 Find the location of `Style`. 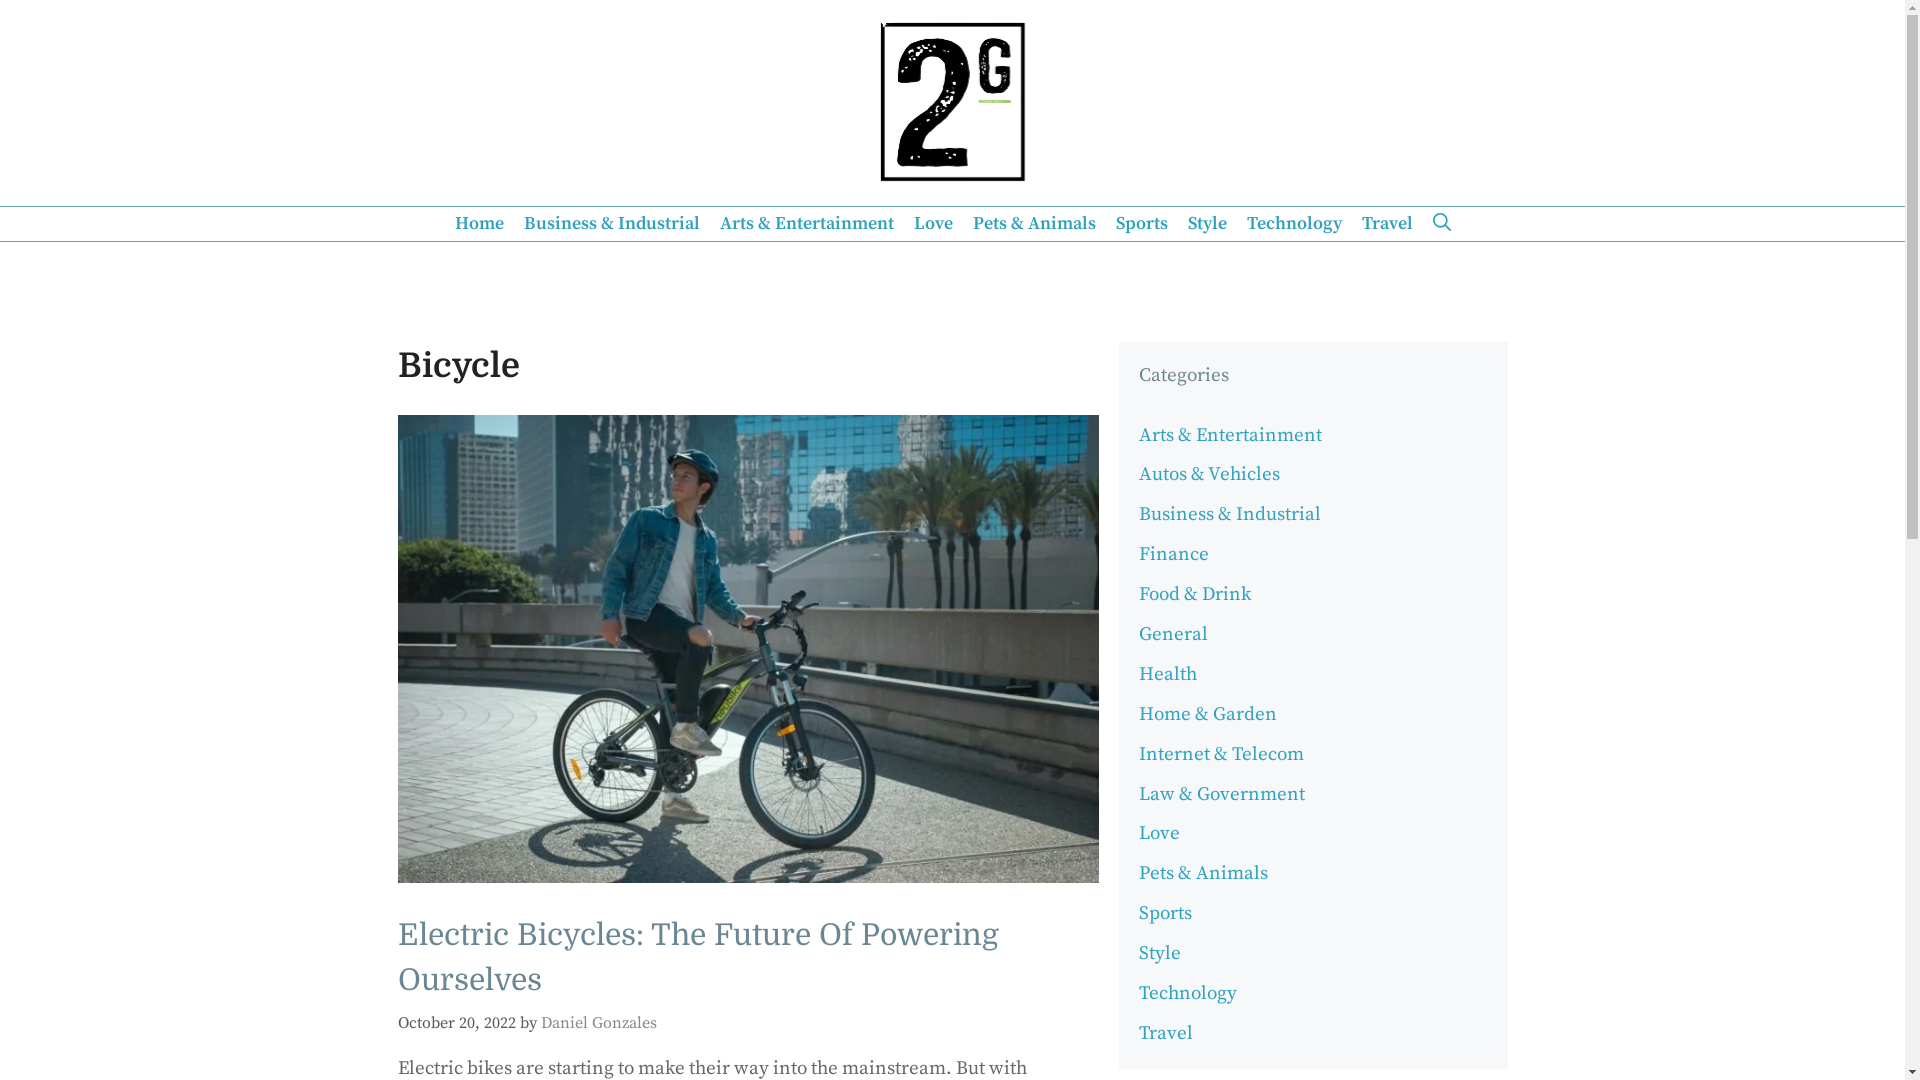

Style is located at coordinates (1160, 954).